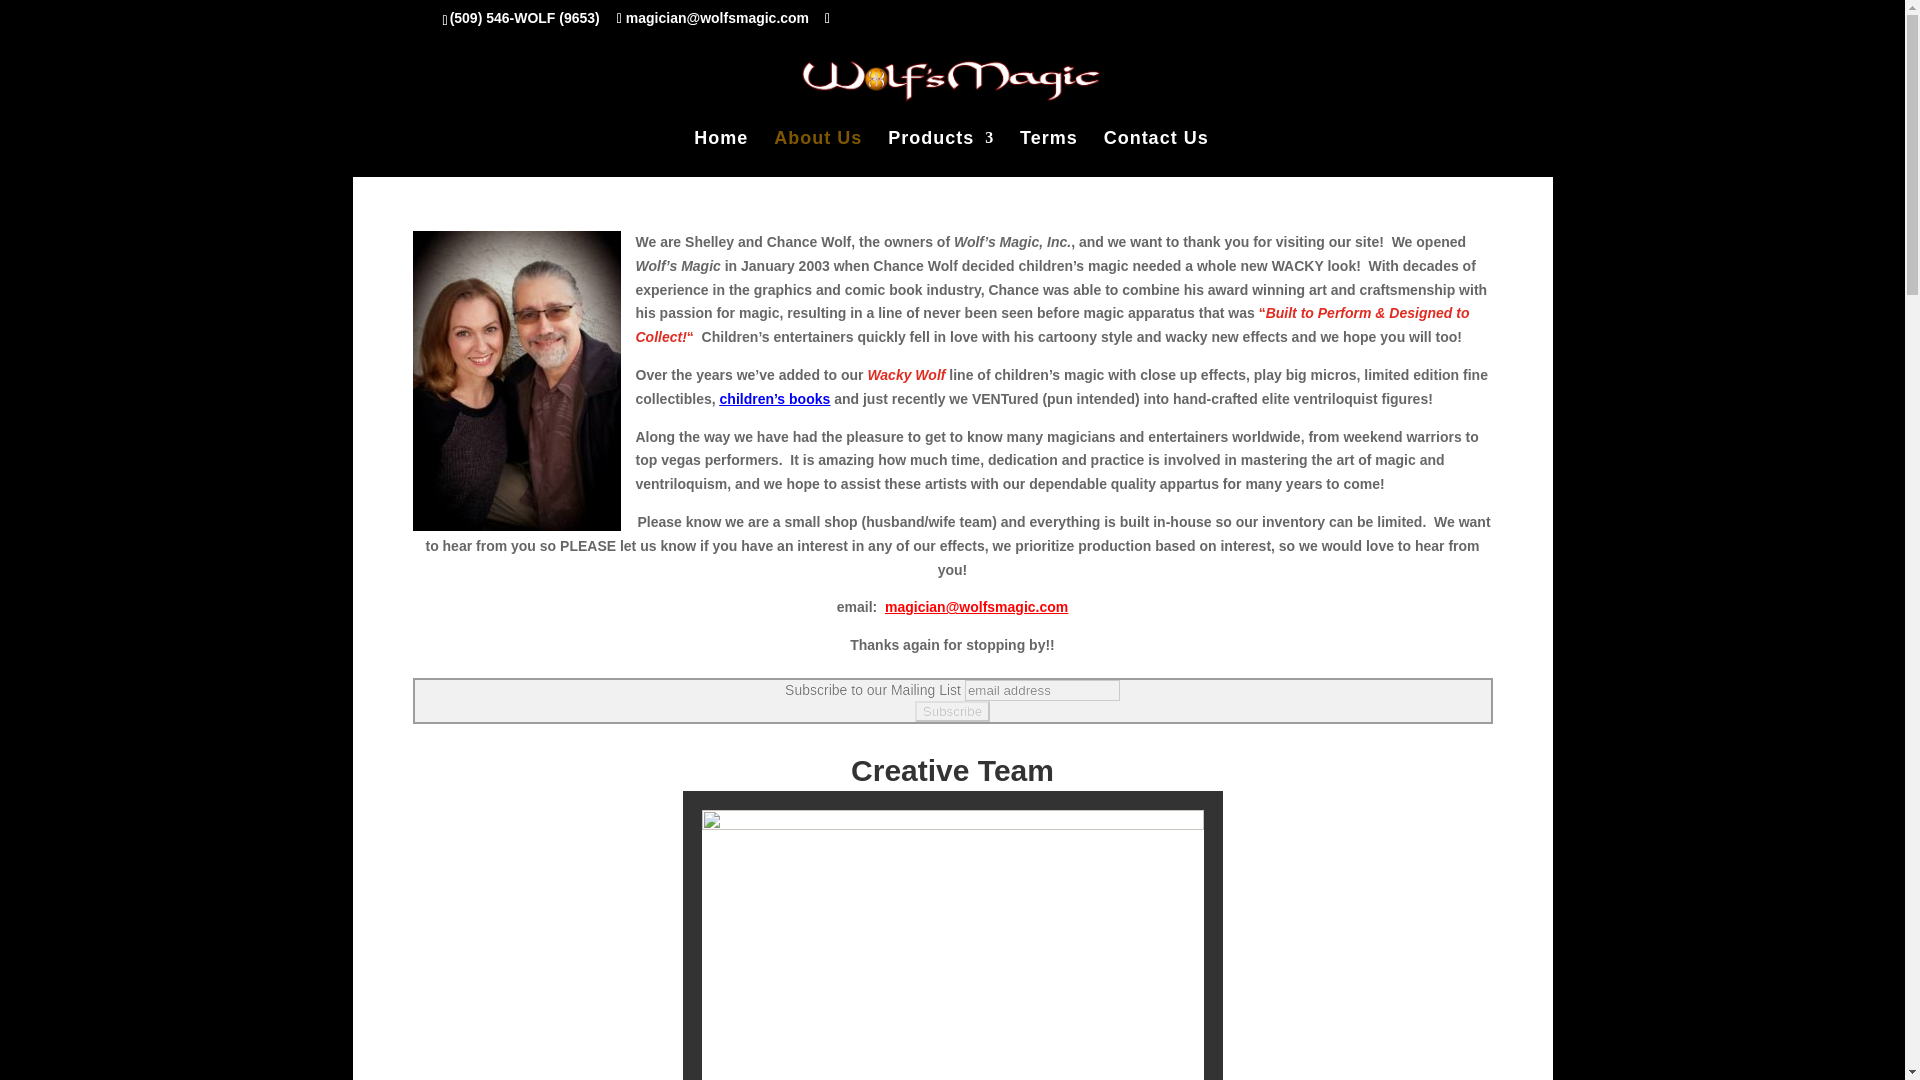  I want to click on Products, so click(940, 146).